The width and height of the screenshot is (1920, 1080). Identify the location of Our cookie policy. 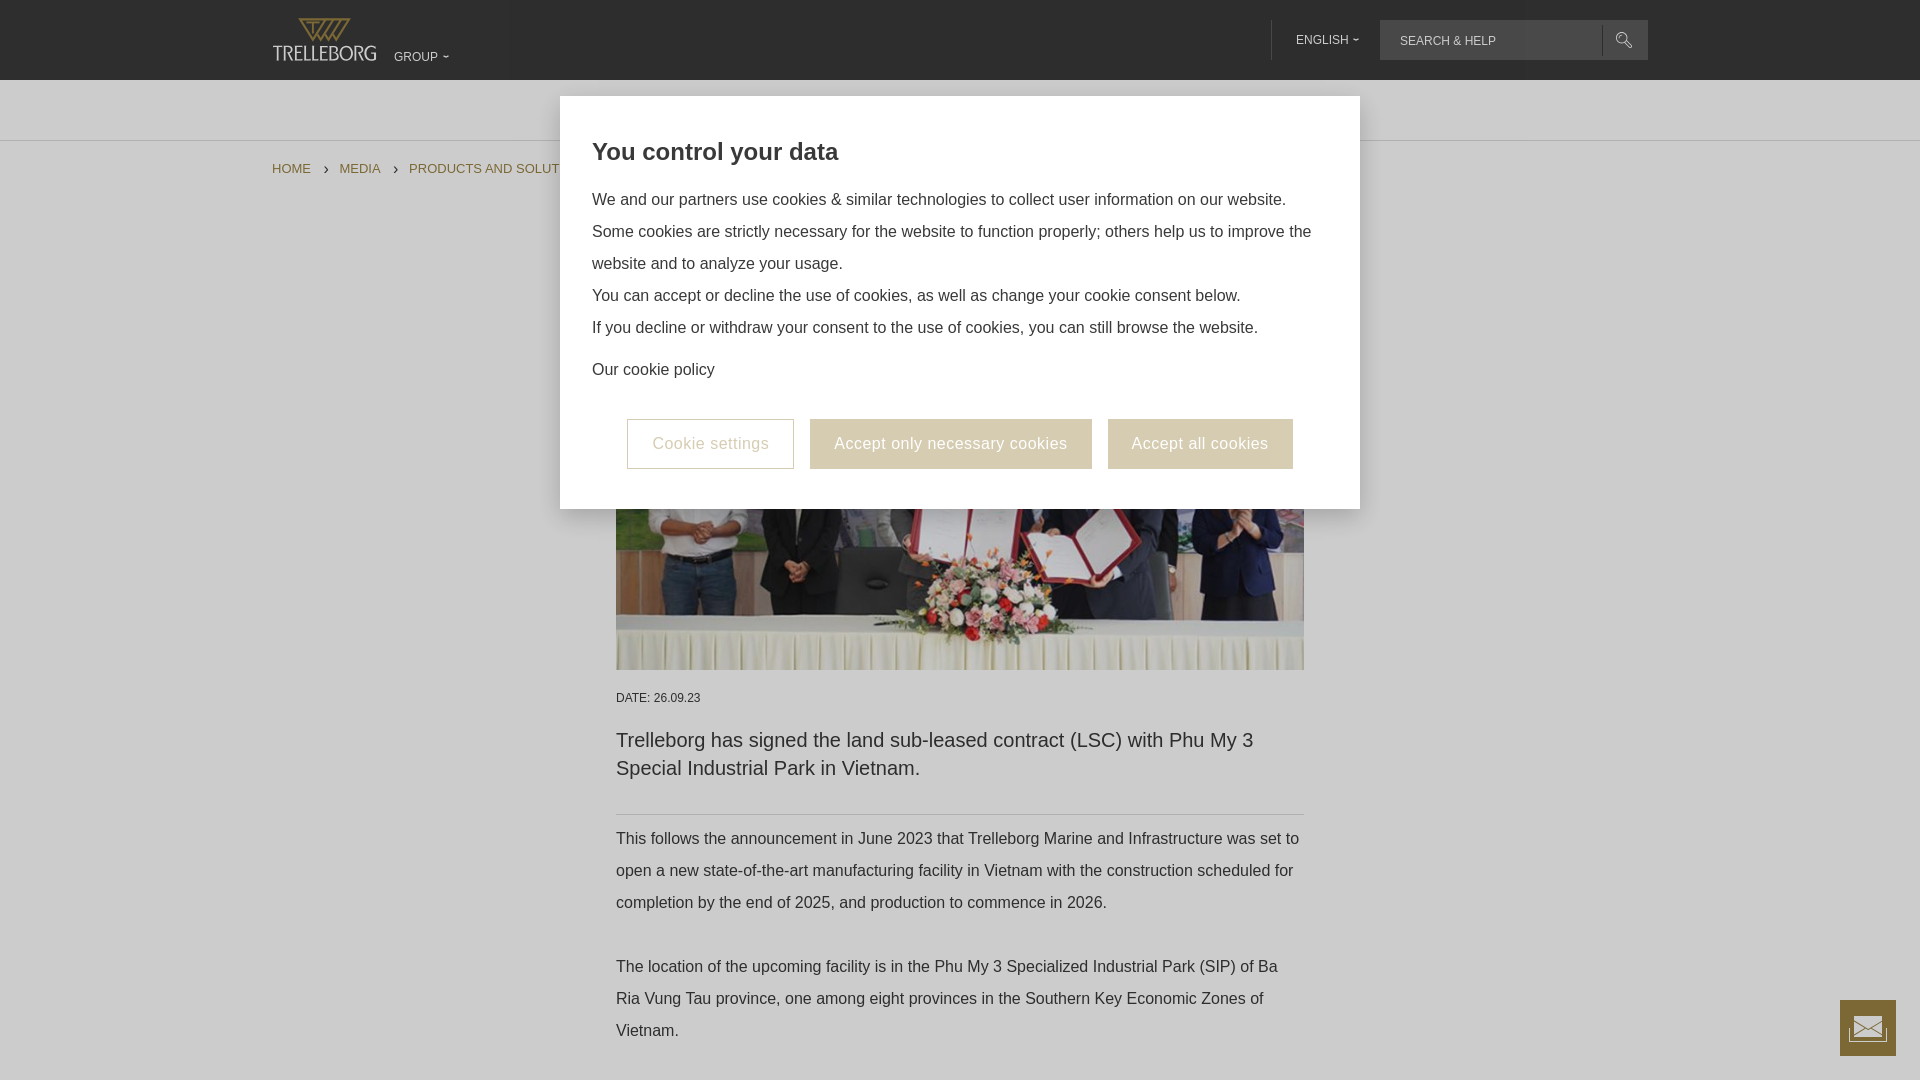
(652, 370).